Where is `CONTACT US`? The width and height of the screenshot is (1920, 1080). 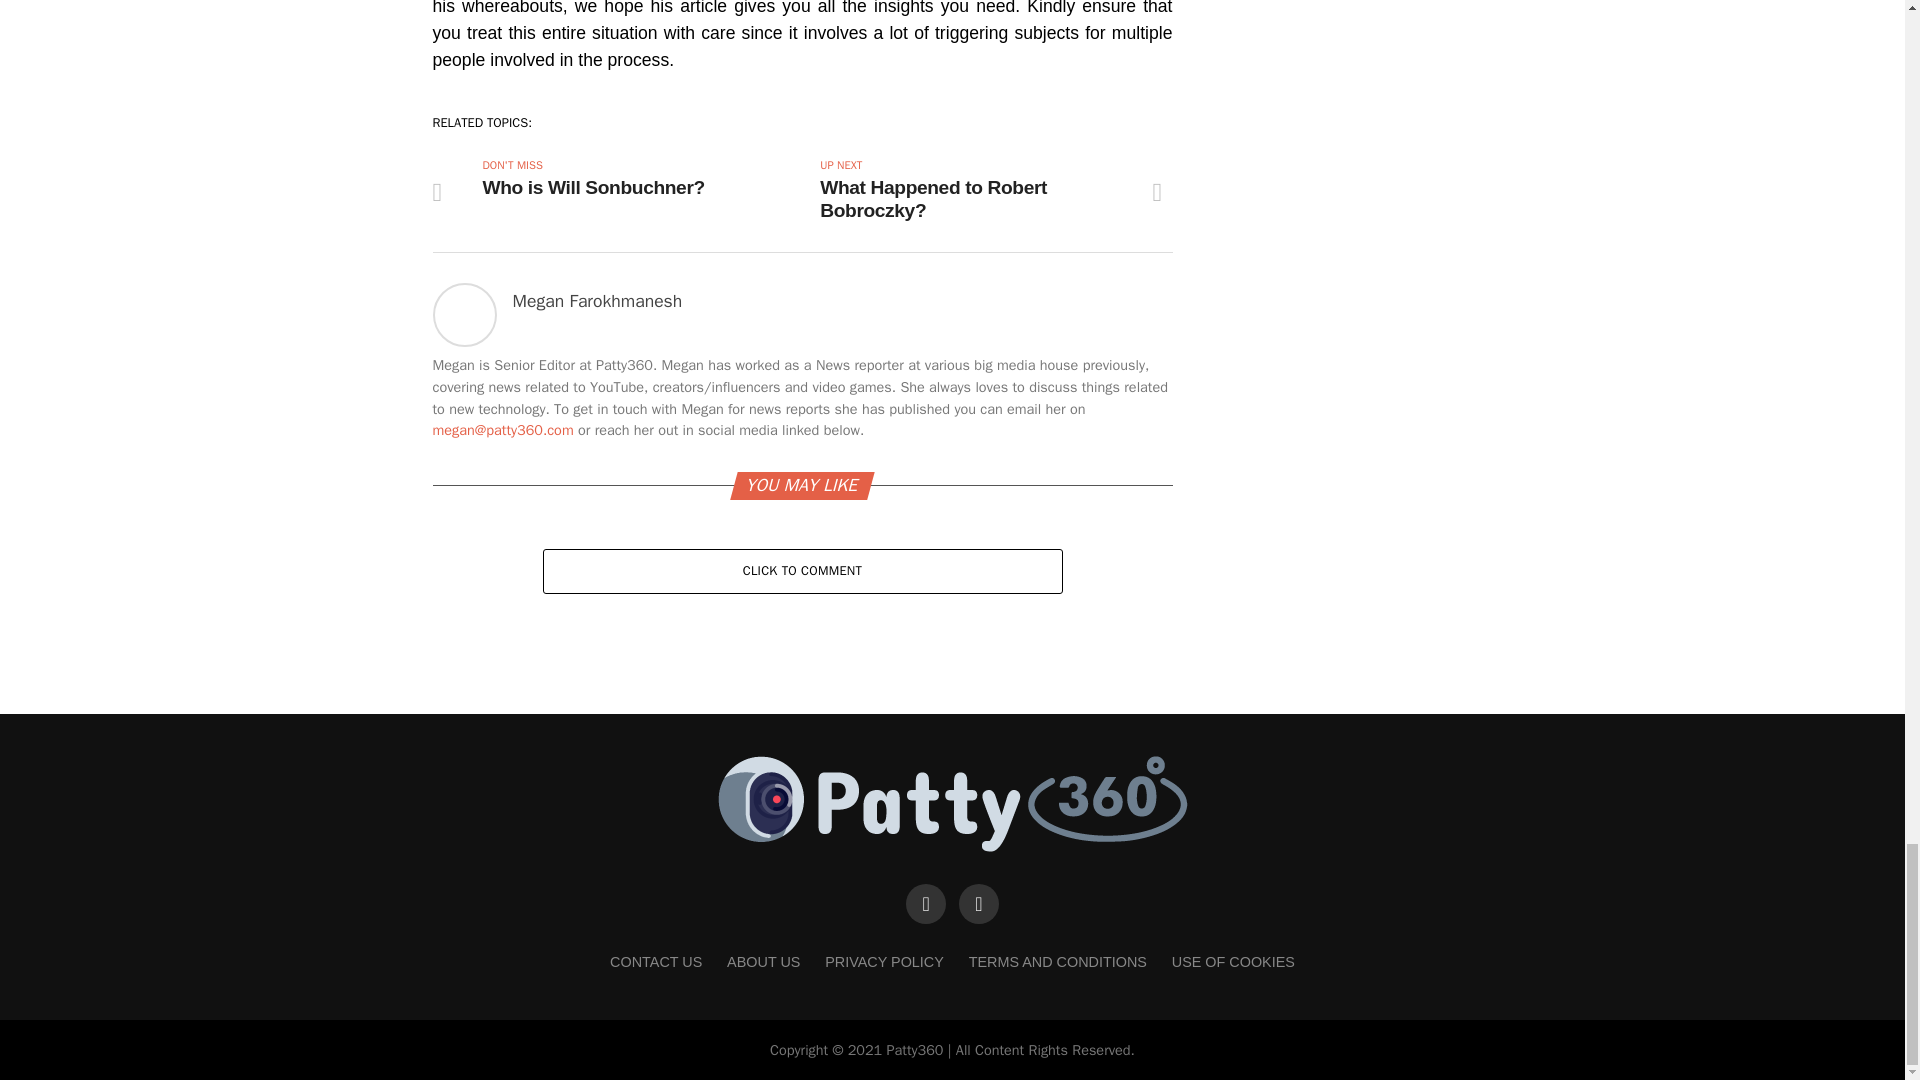 CONTACT US is located at coordinates (656, 961).